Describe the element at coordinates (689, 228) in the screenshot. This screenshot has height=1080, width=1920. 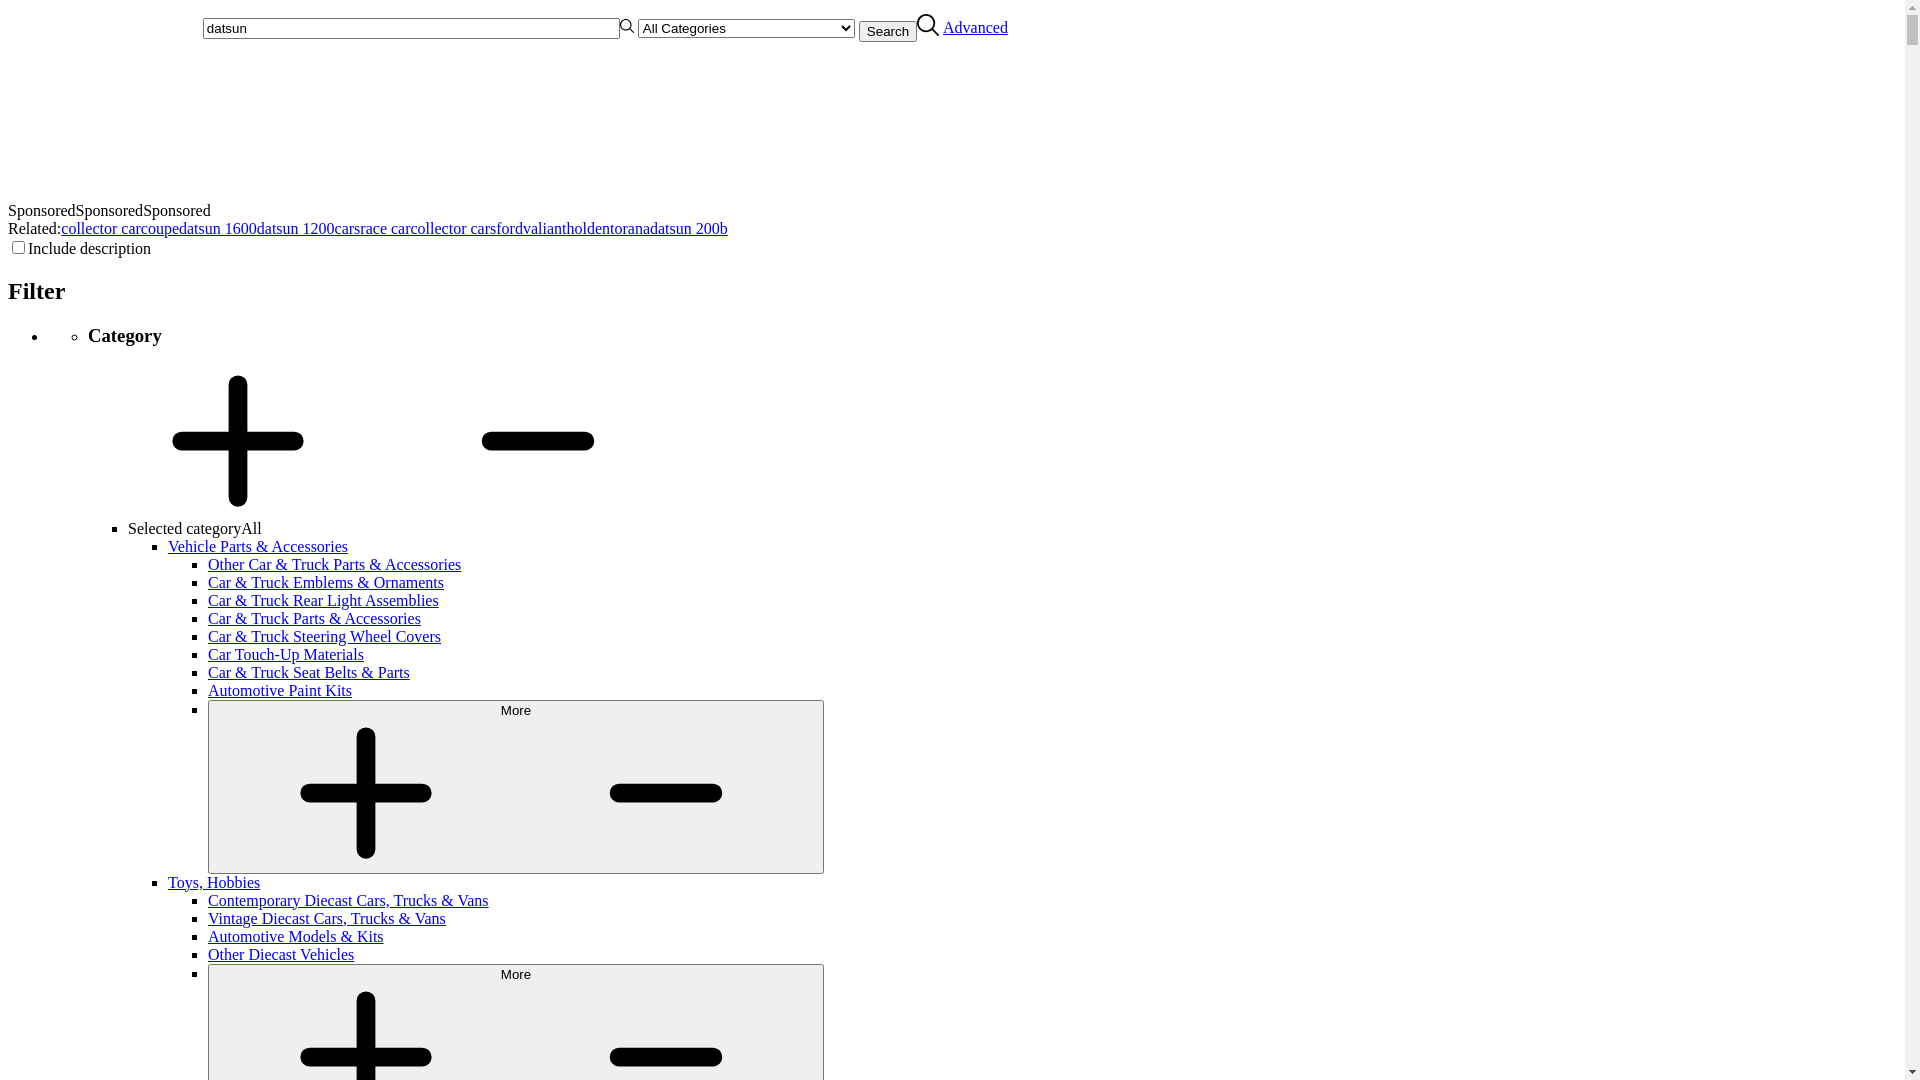
I see `datsun 200b` at that location.